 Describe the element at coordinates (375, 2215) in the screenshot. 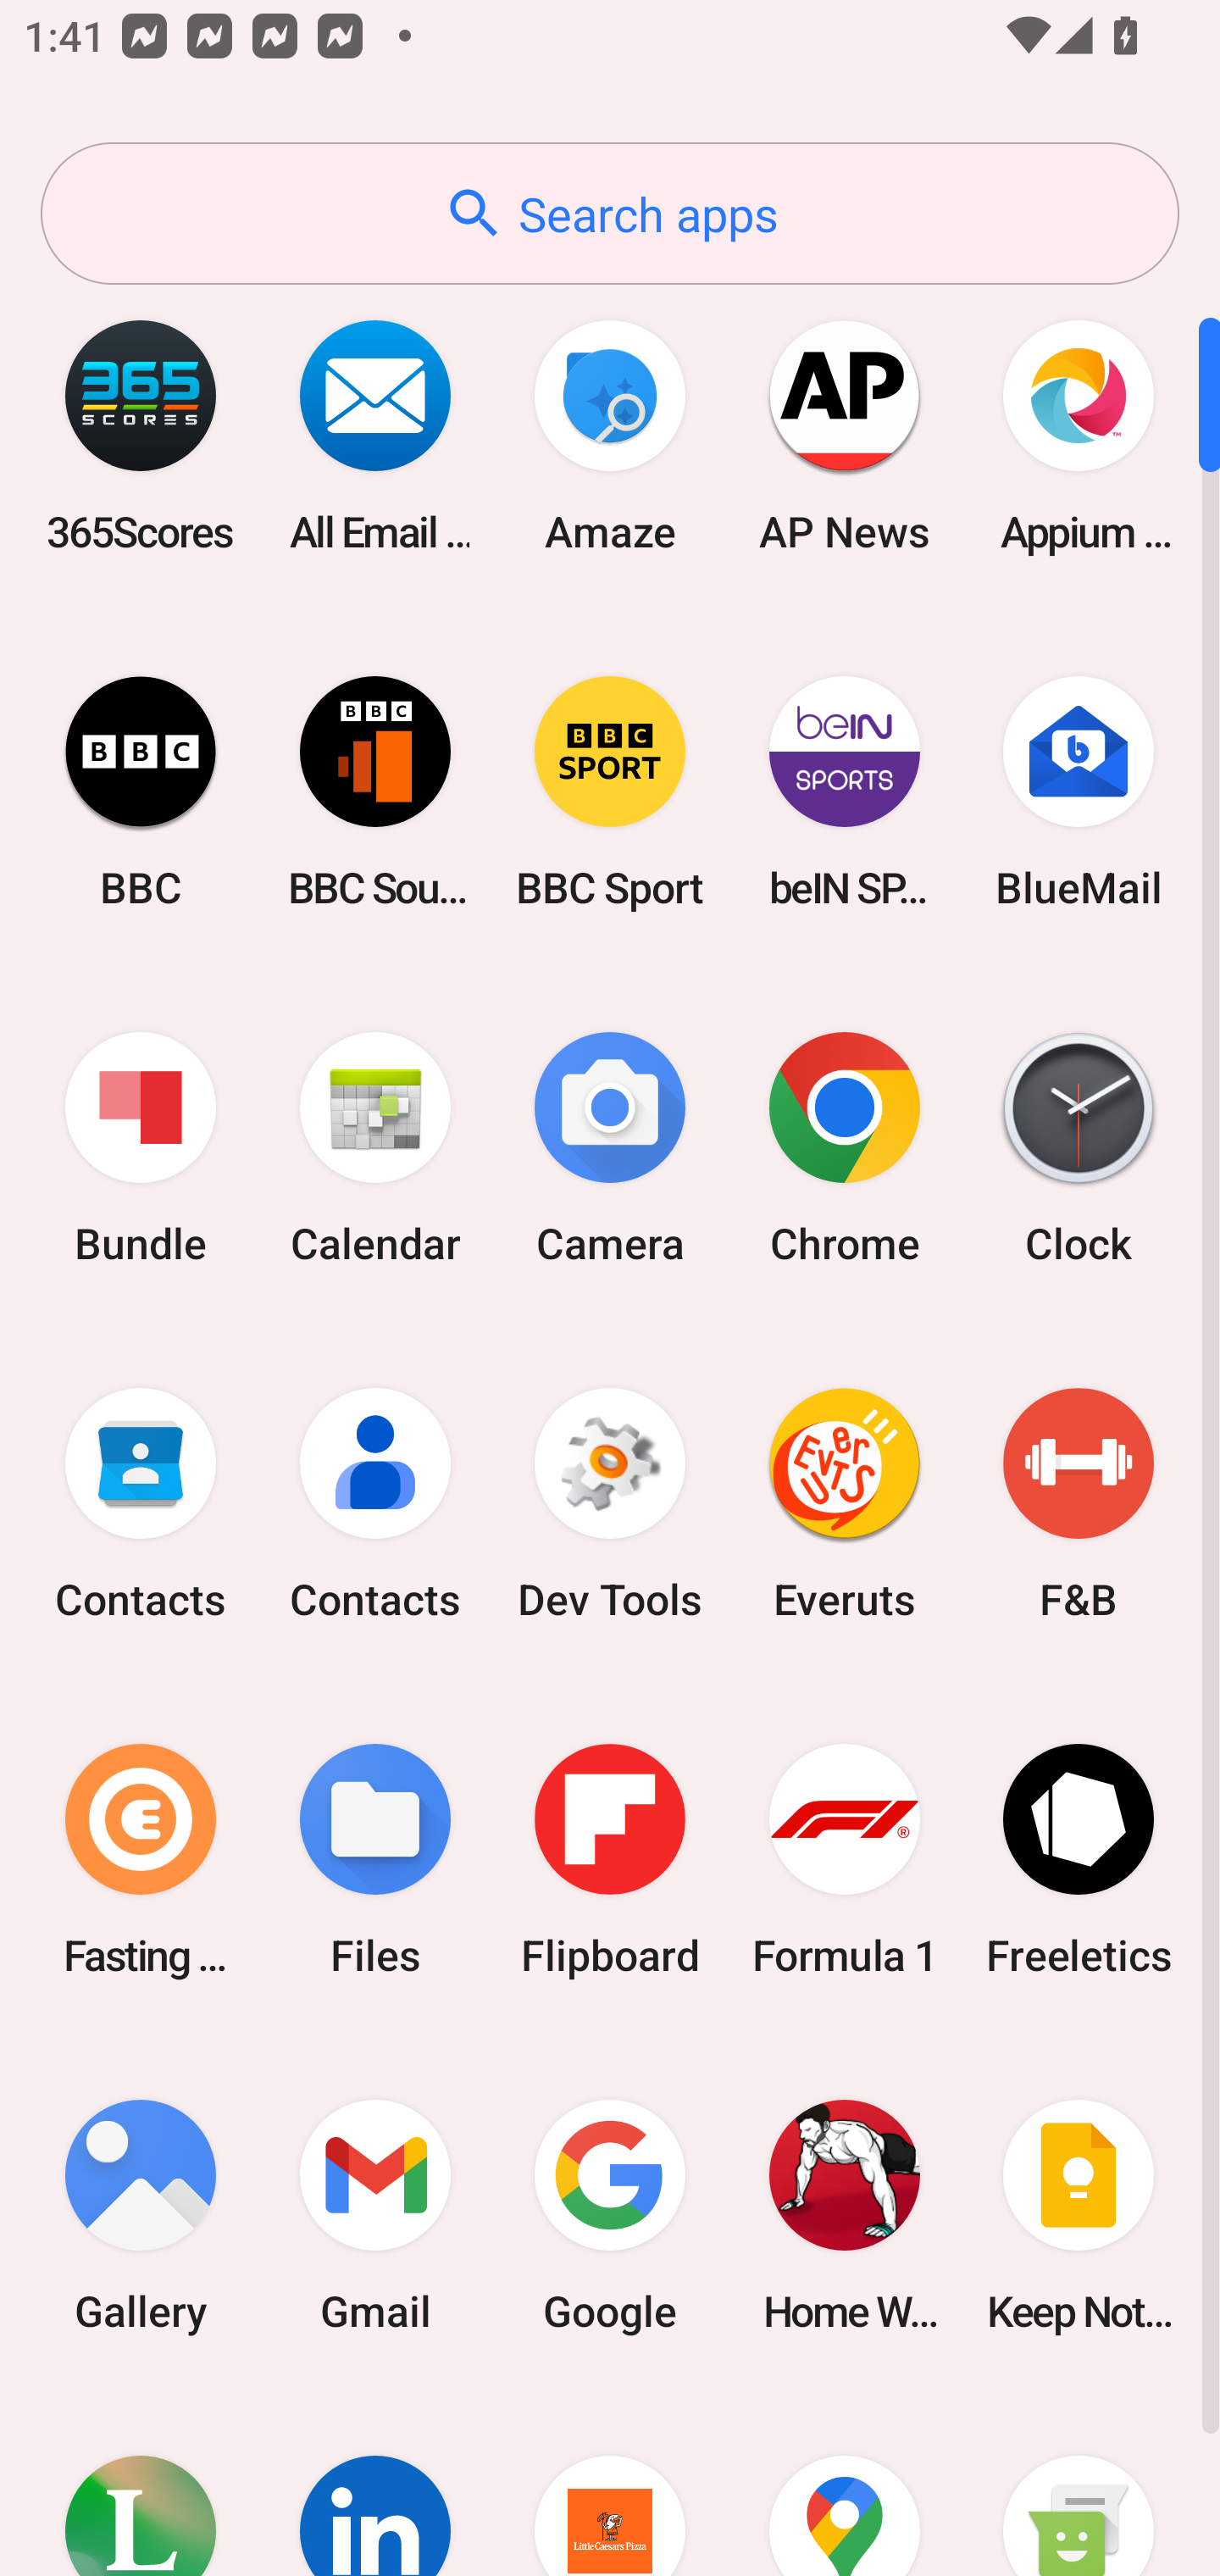

I see `Gmail` at that location.